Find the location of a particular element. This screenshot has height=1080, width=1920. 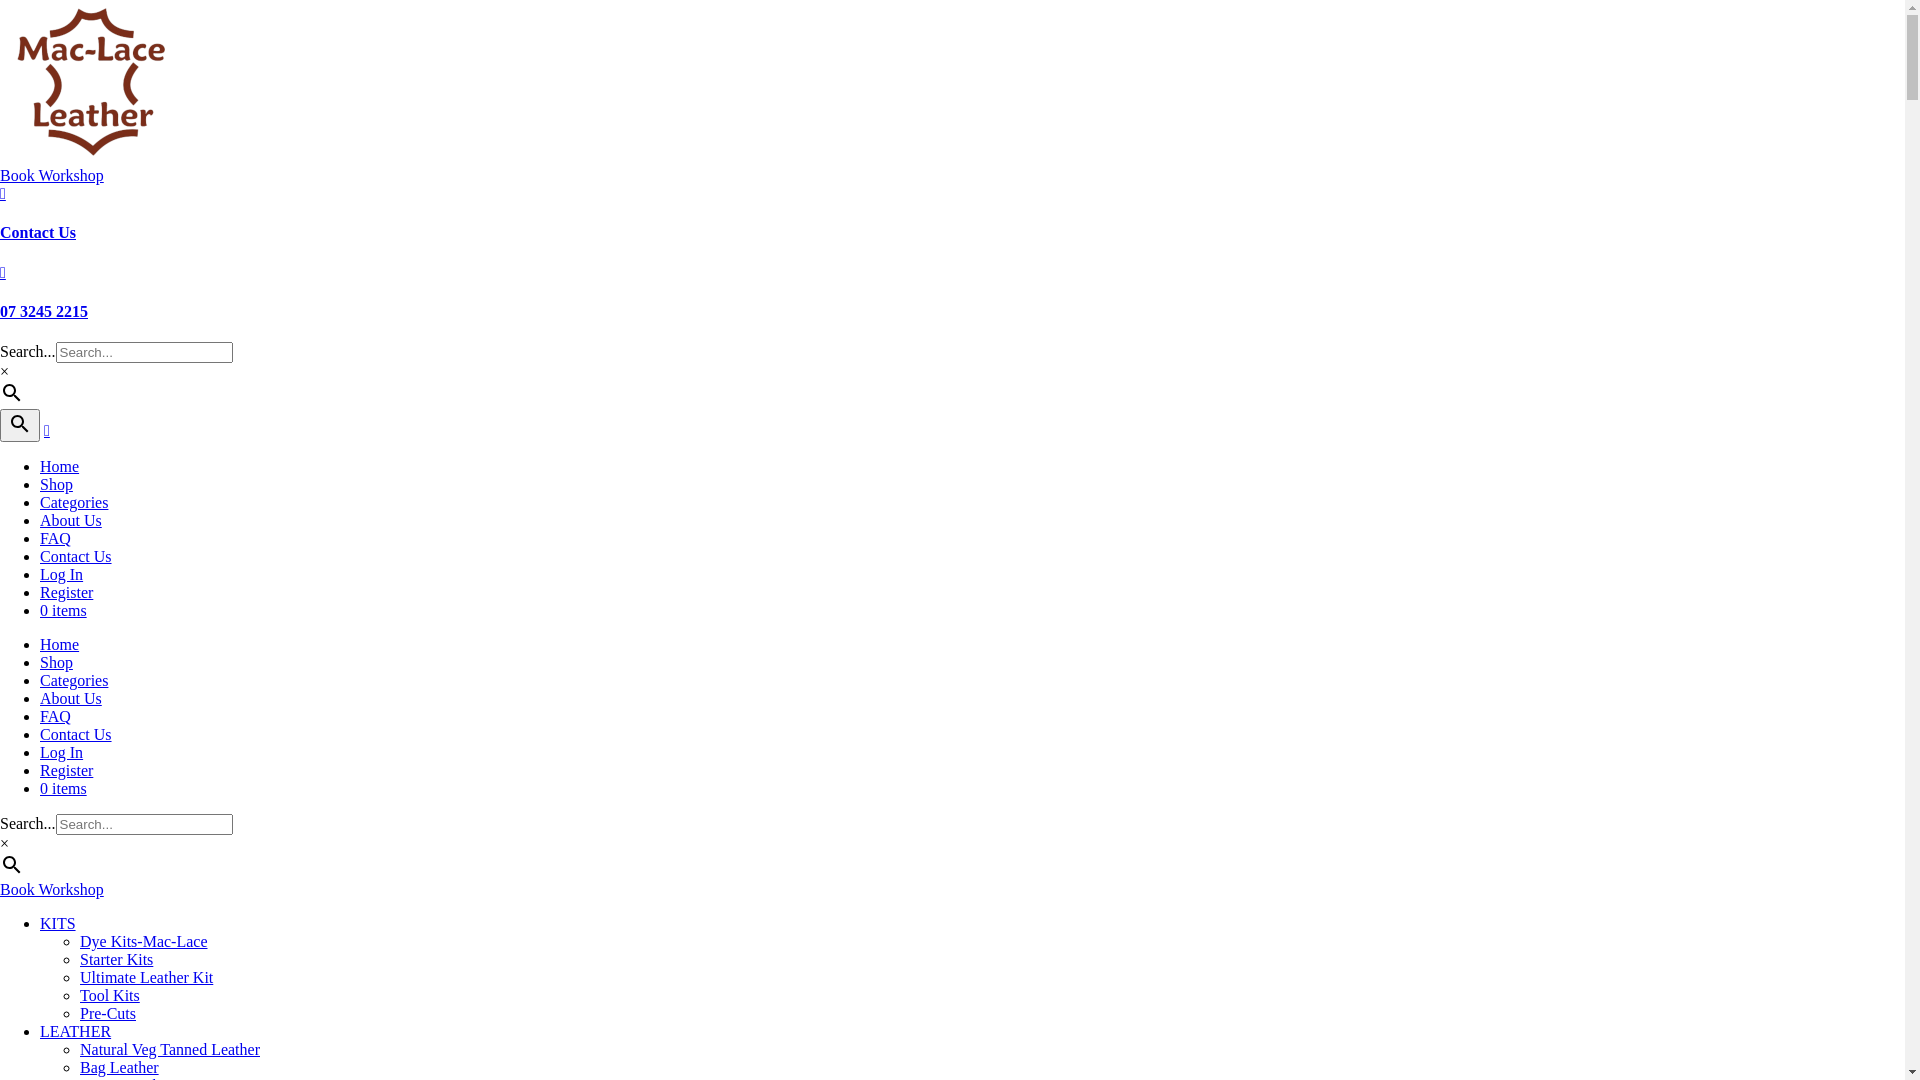

LEATHER is located at coordinates (76, 1032).